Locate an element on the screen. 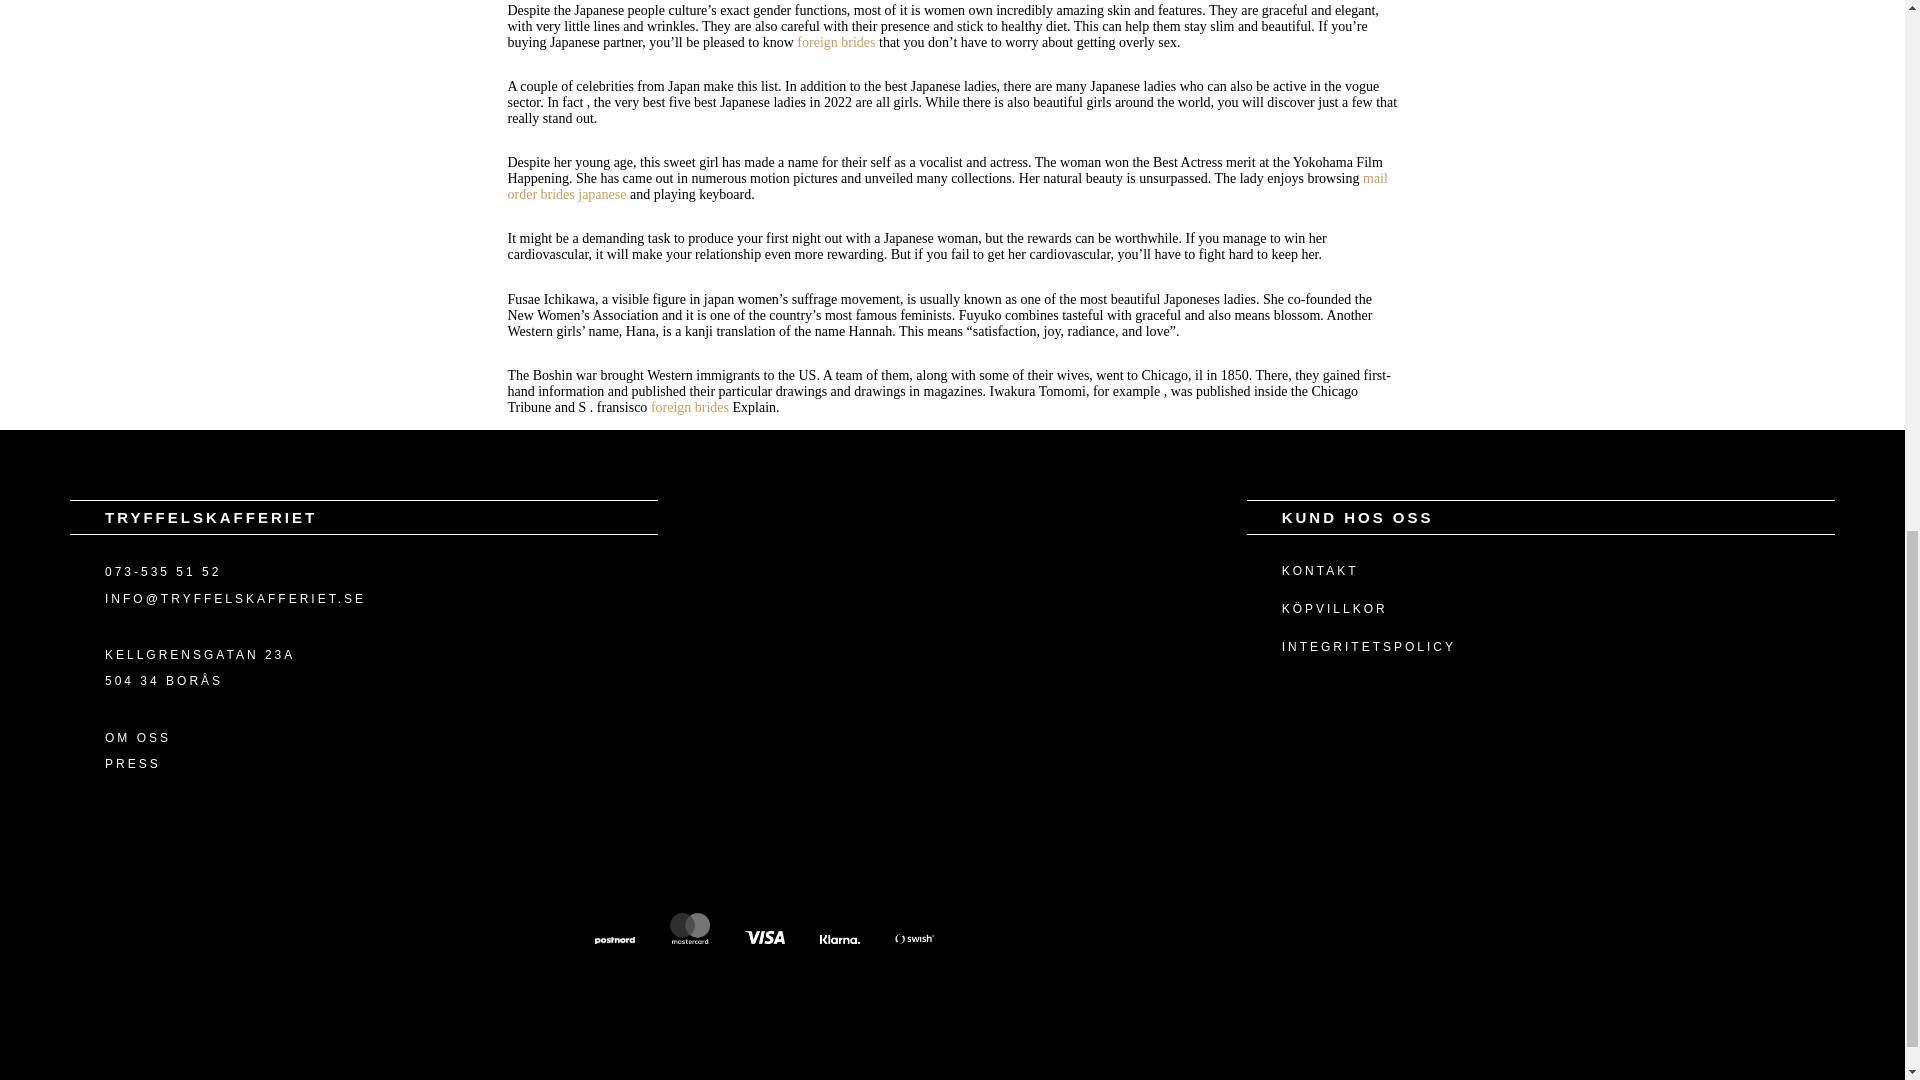  PRESS is located at coordinates (133, 764).